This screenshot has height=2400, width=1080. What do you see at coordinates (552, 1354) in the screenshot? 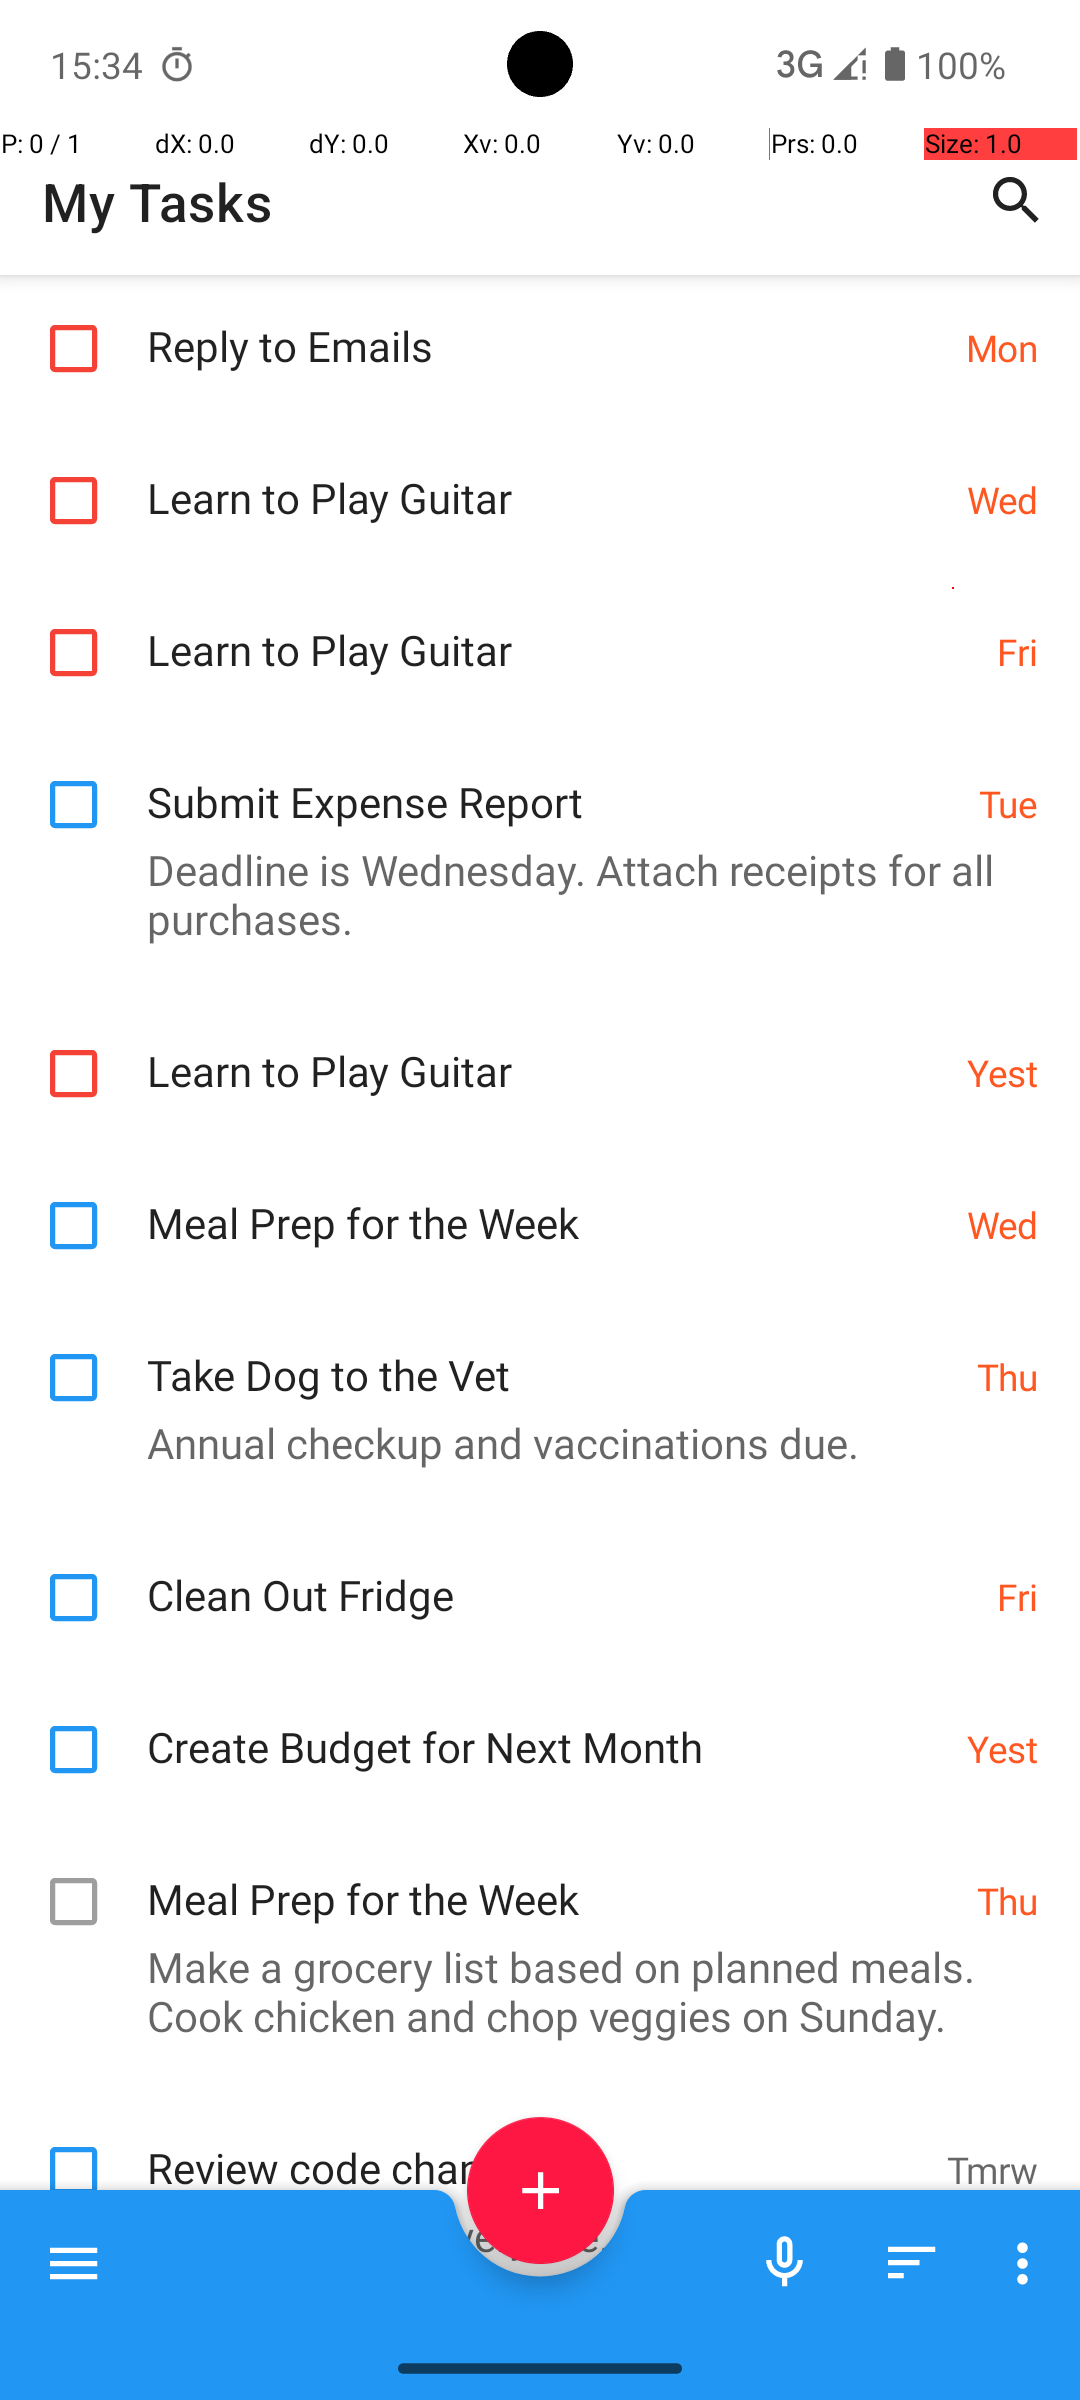
I see `Take Dog to the Vet` at bounding box center [552, 1354].